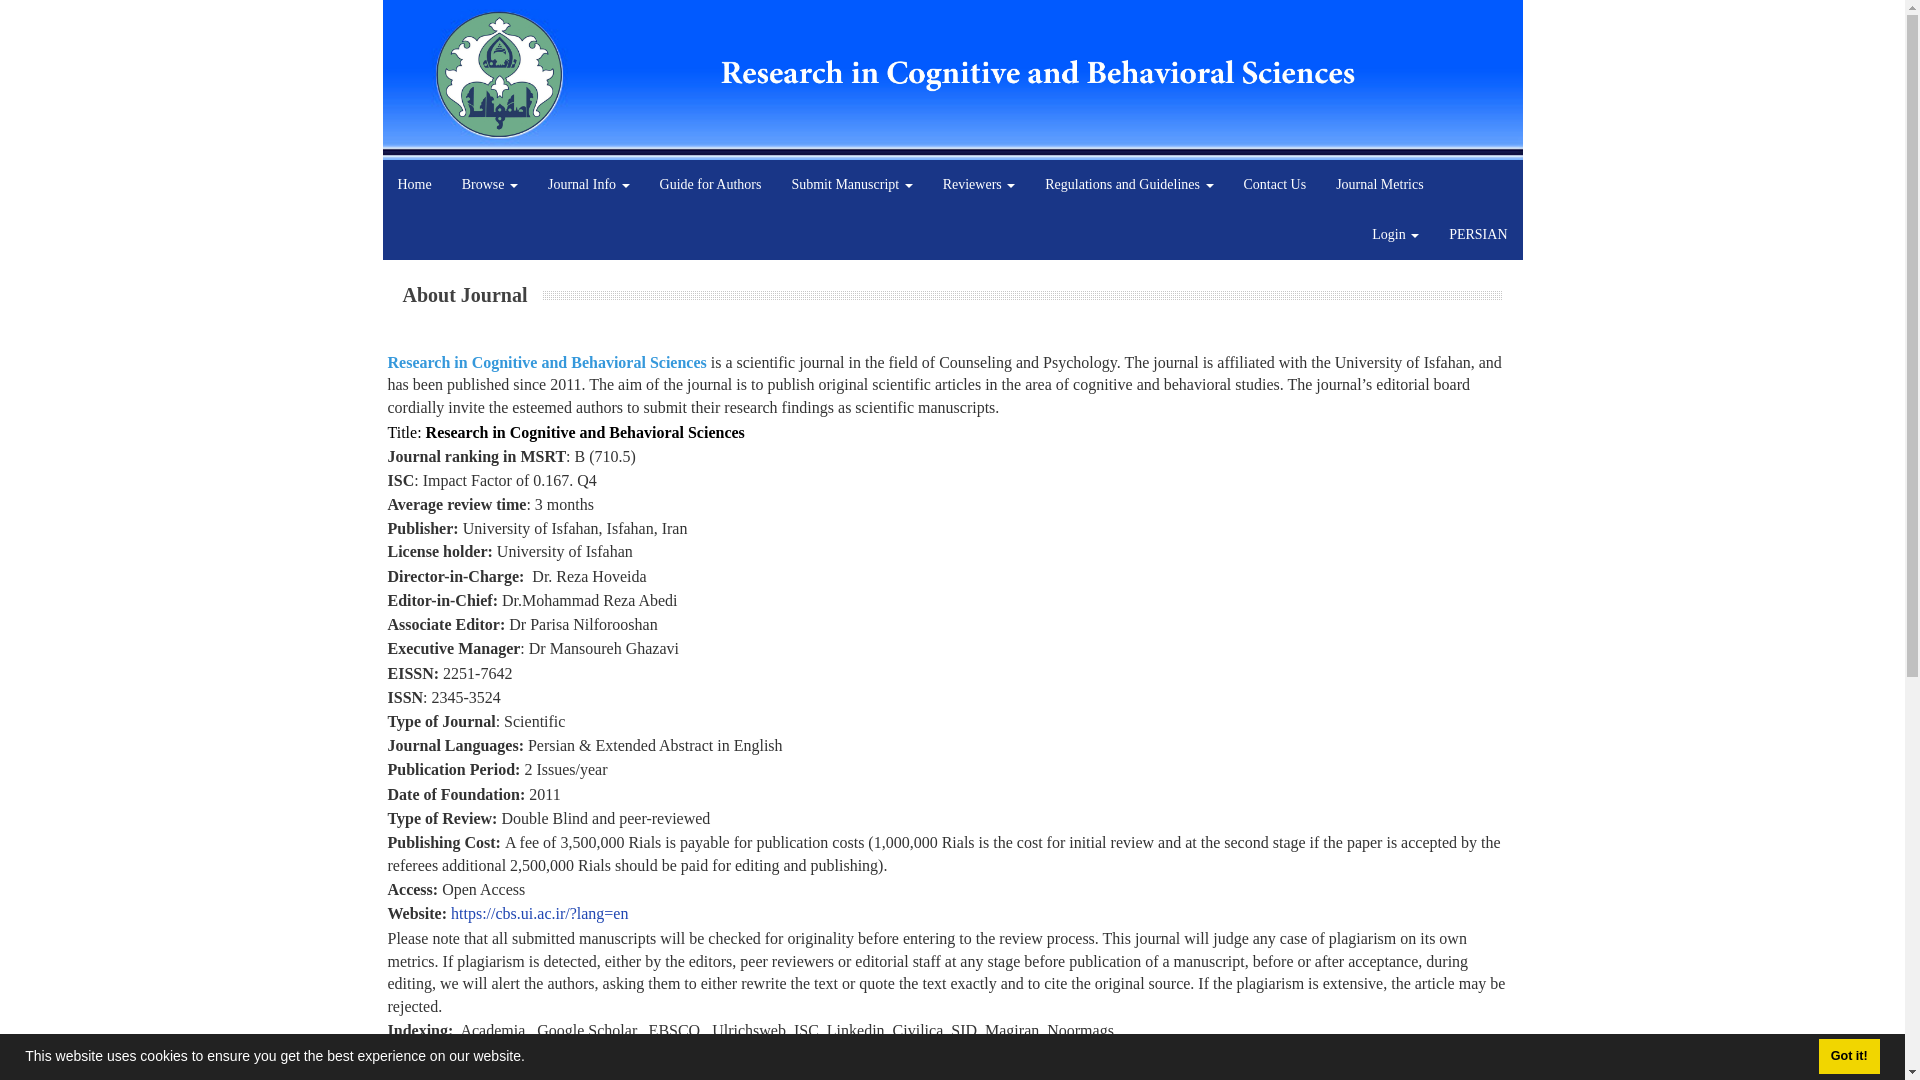  What do you see at coordinates (979, 184) in the screenshot?
I see `Reviewers` at bounding box center [979, 184].